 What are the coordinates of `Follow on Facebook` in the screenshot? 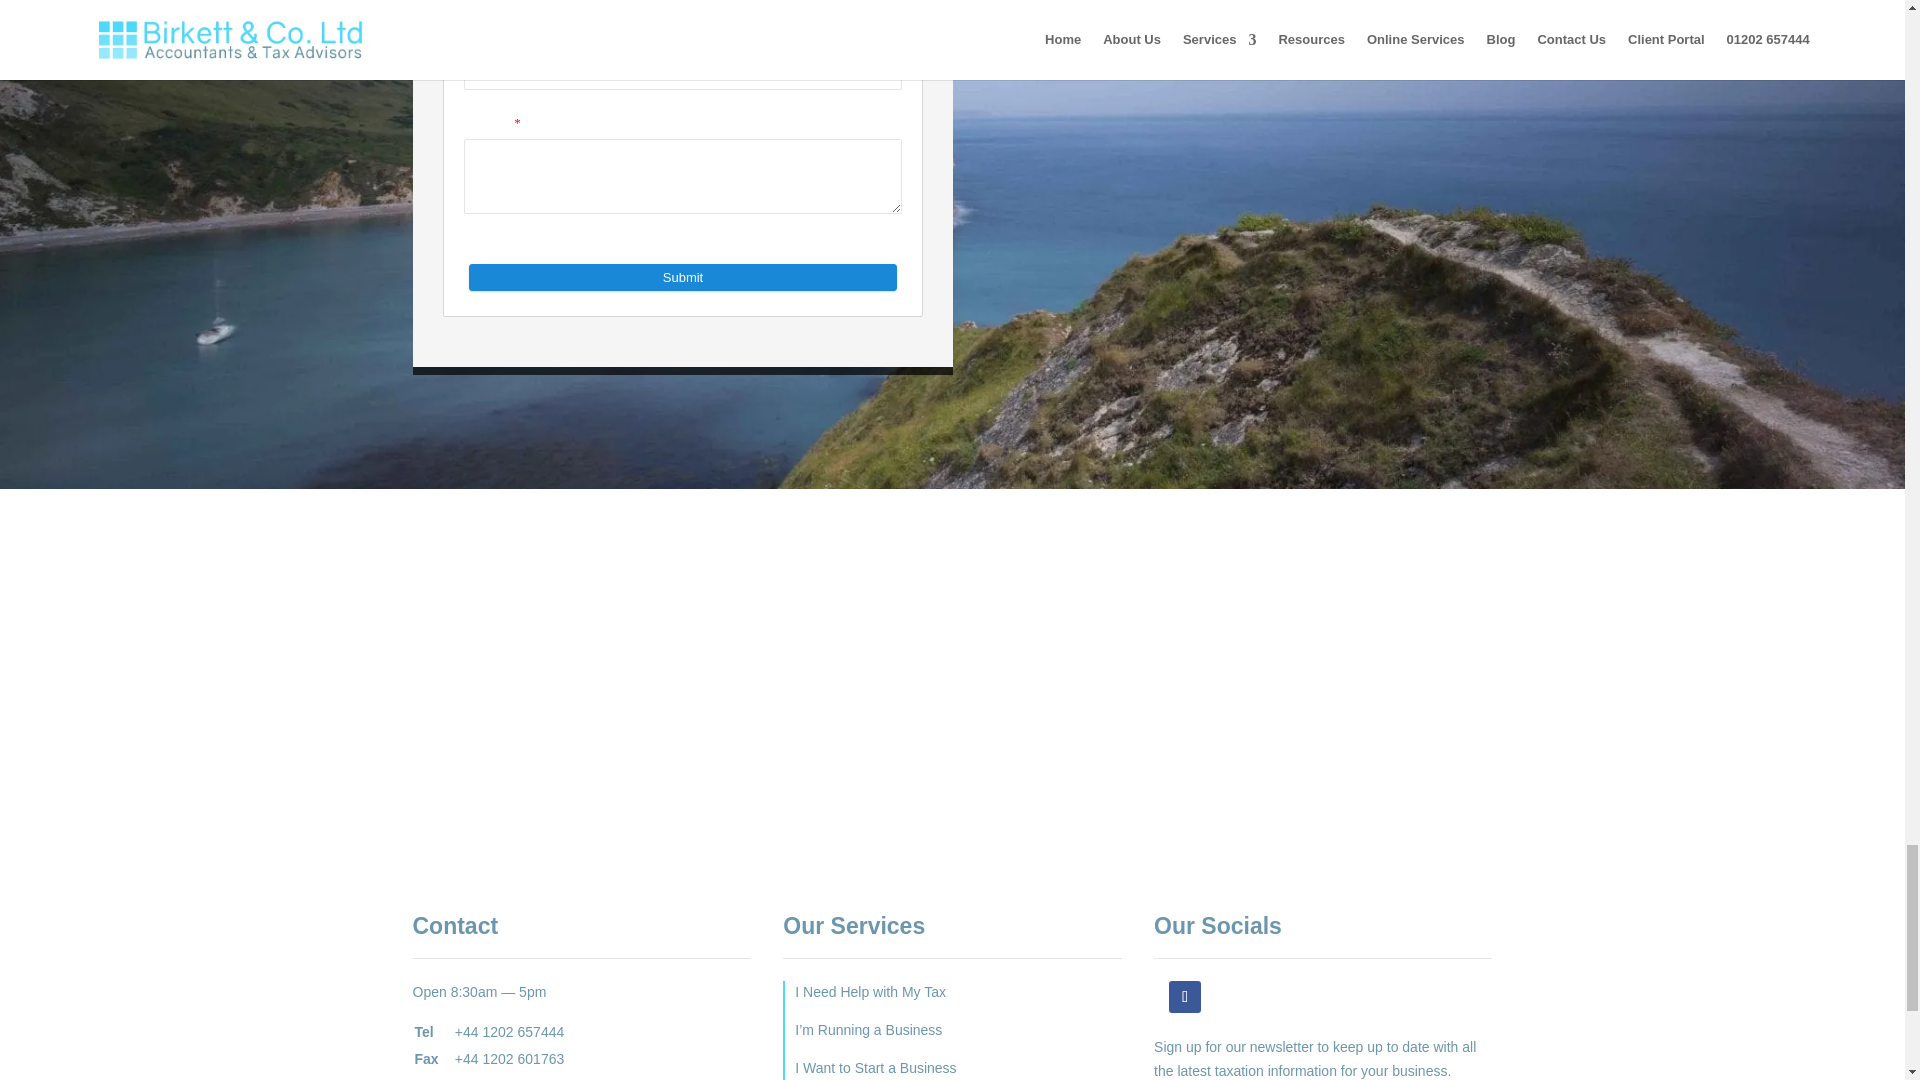 It's located at (1185, 996).